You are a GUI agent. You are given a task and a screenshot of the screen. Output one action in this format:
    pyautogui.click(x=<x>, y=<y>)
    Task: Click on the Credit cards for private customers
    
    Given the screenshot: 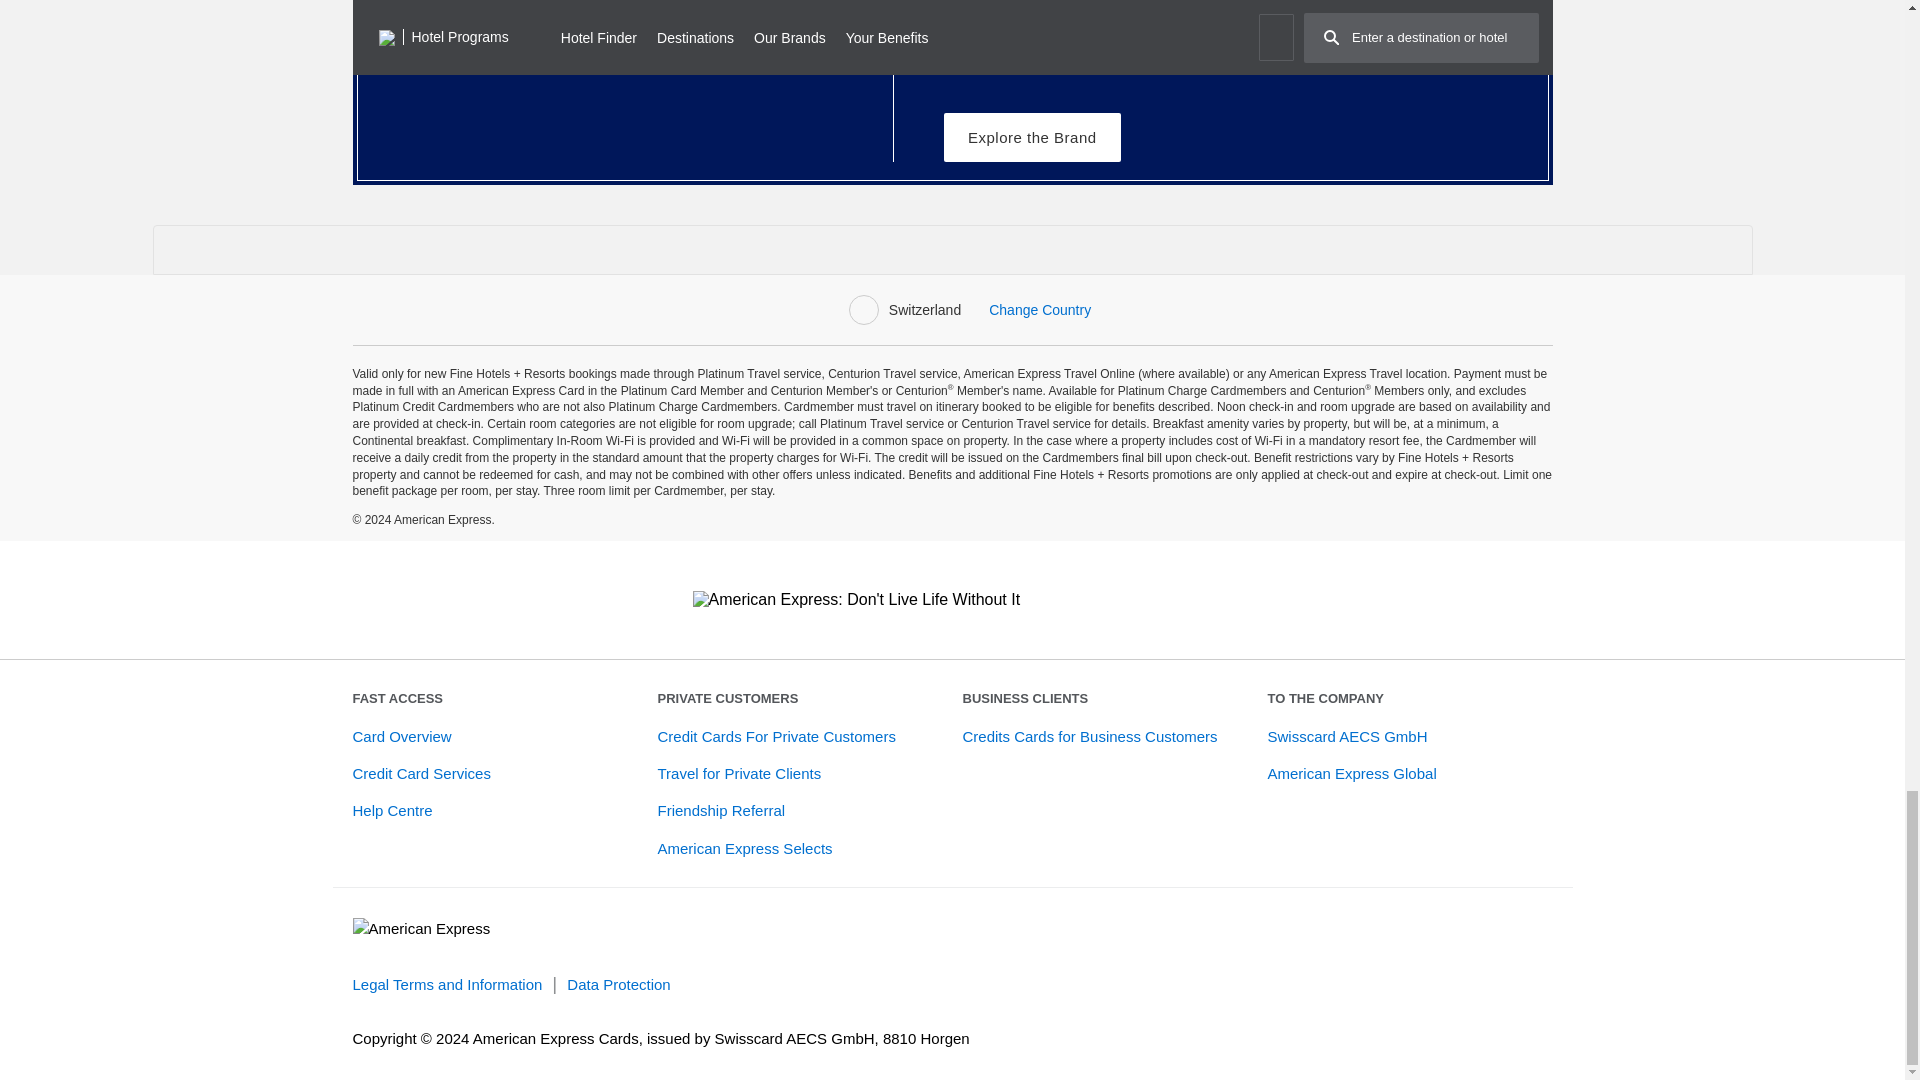 What is the action you would take?
    pyautogui.click(x=777, y=736)
    